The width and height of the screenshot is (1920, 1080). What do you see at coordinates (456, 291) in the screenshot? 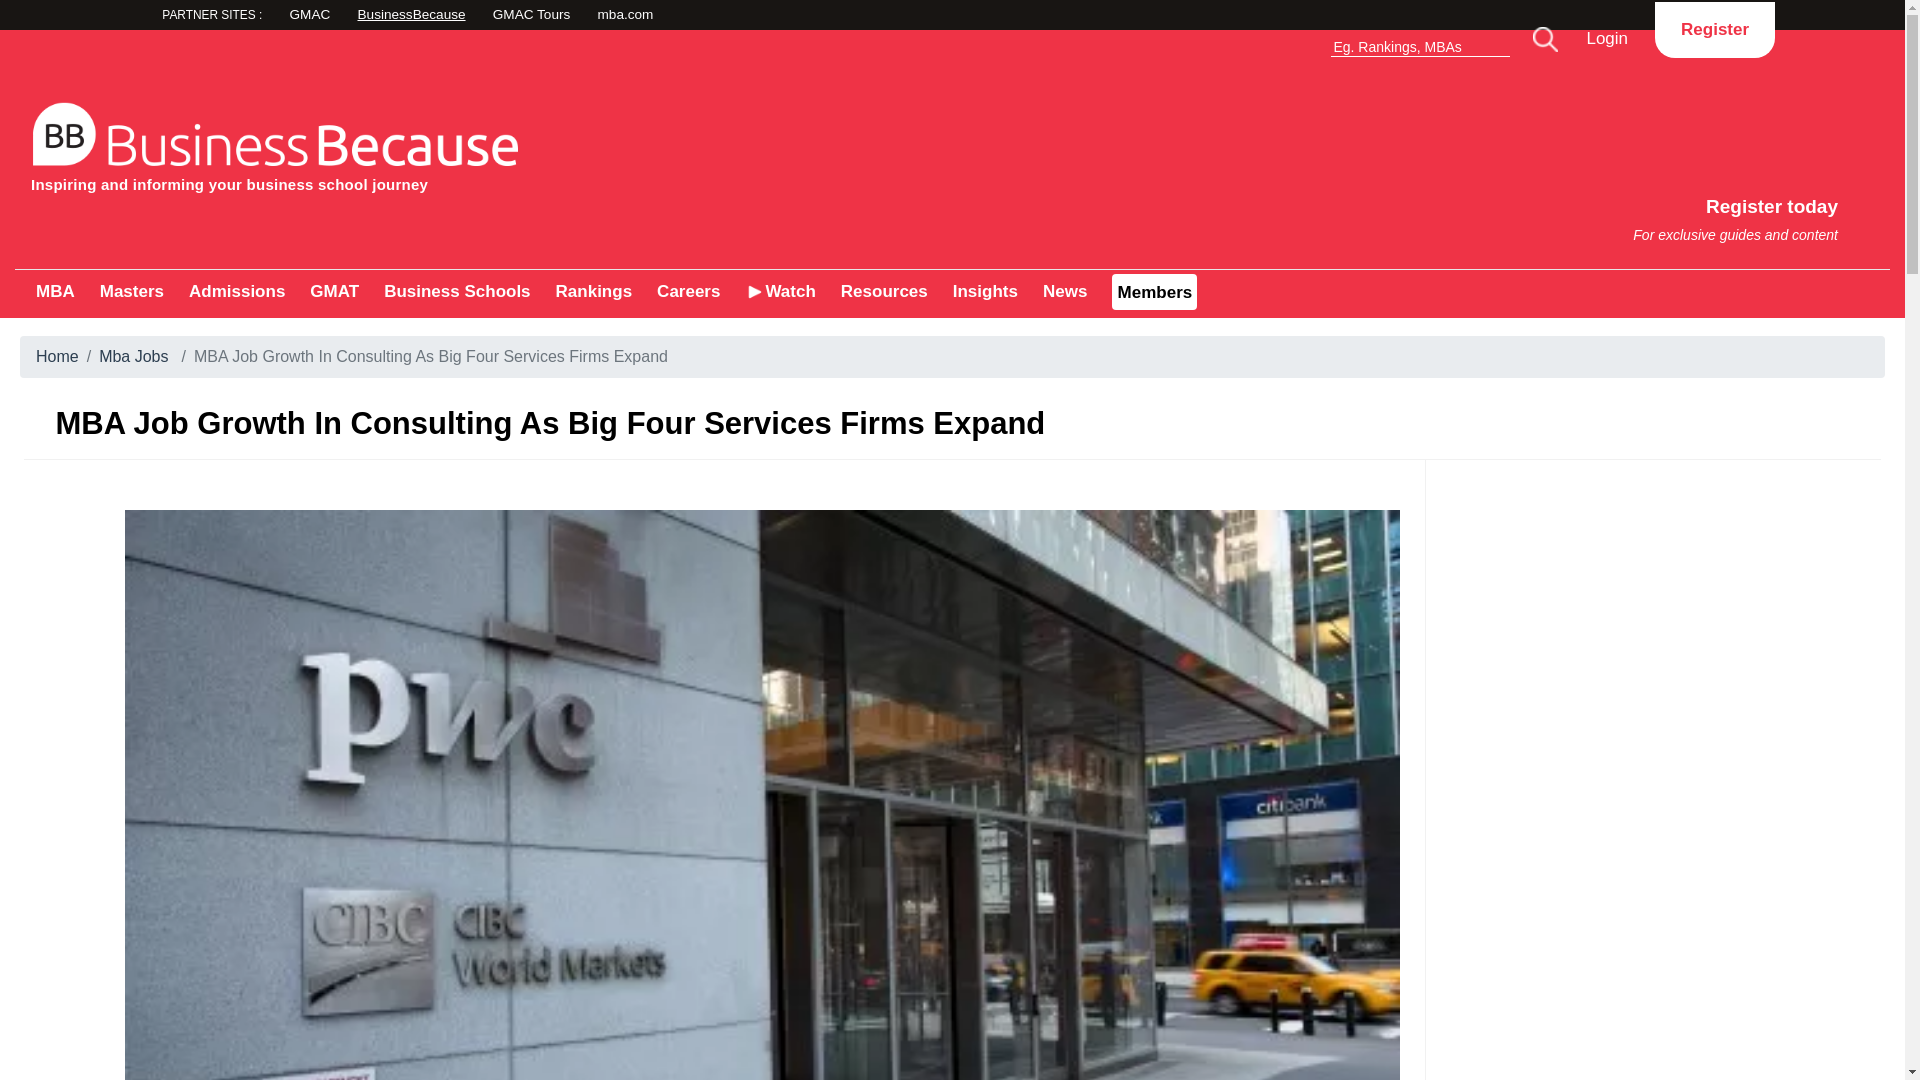
I see `3rd party ad content` at bounding box center [456, 291].